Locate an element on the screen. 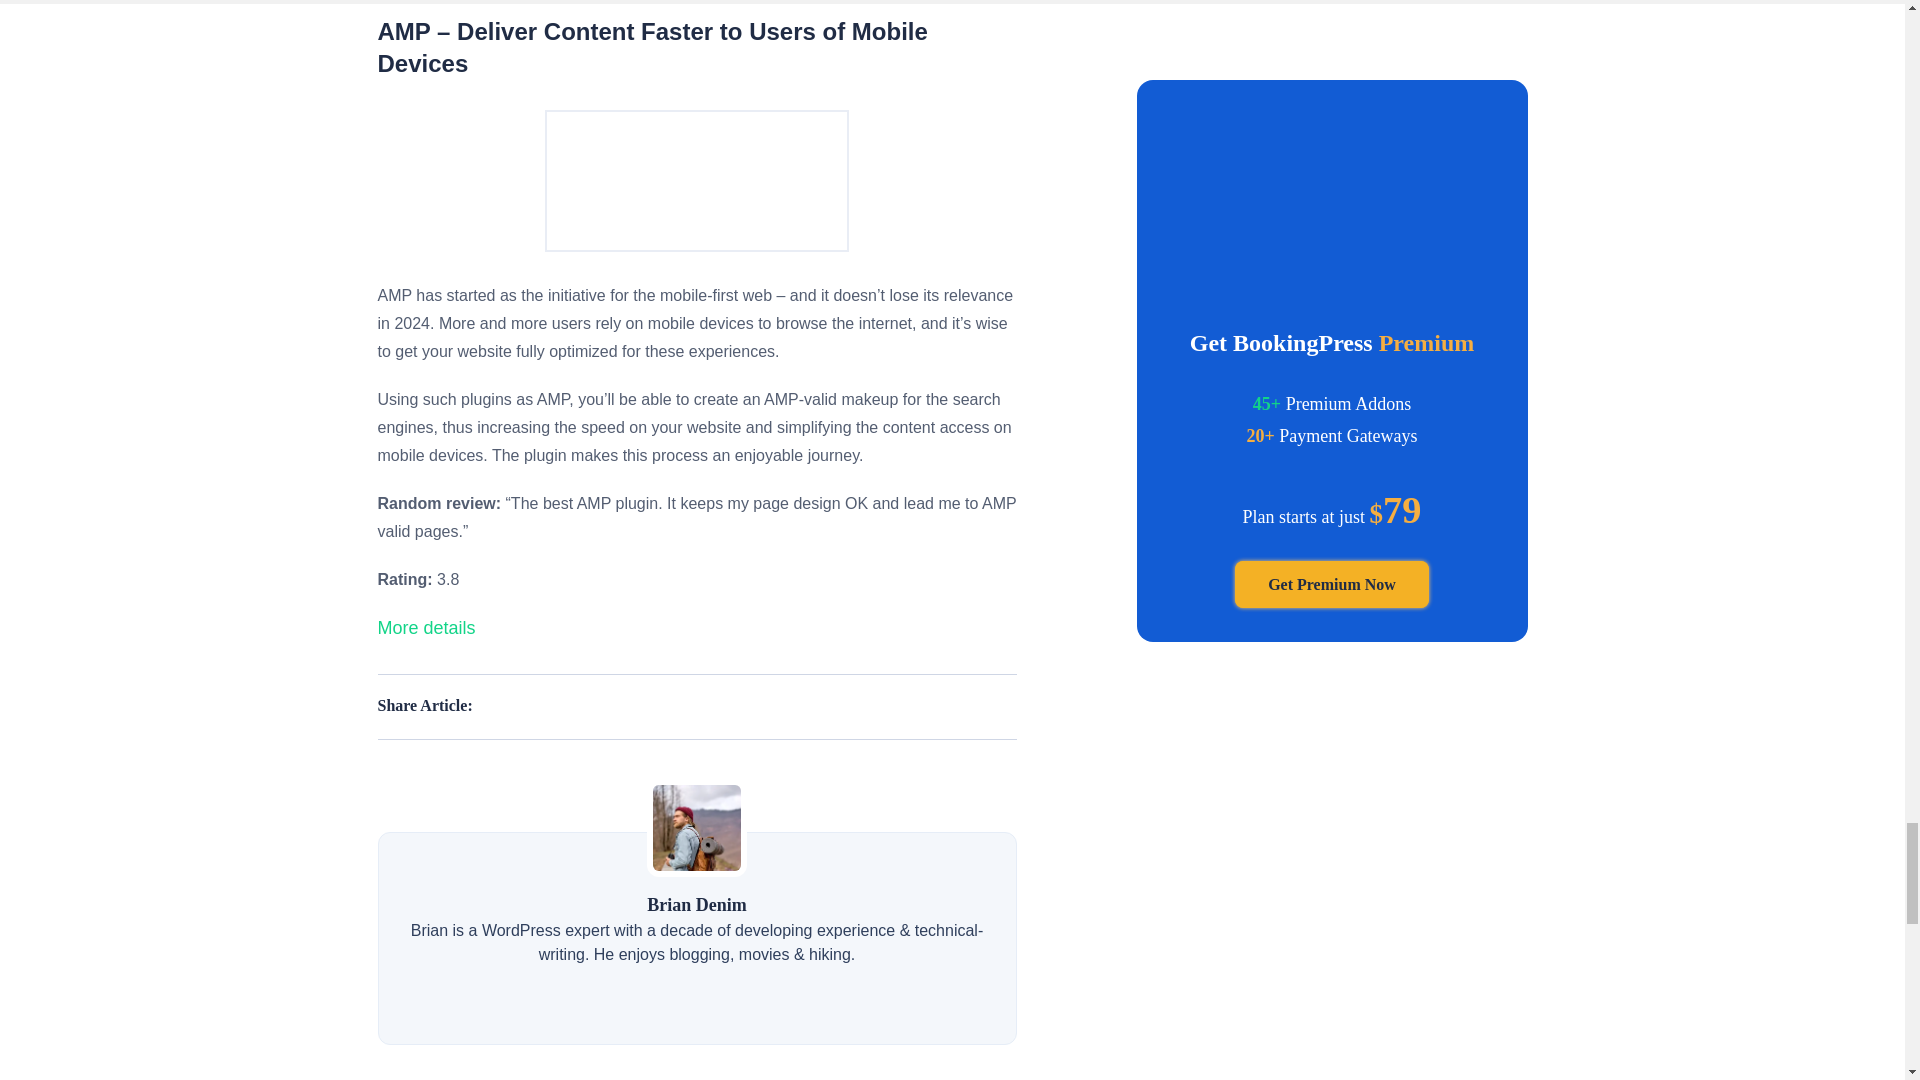  Posts by Brian Denim is located at coordinates (696, 904).